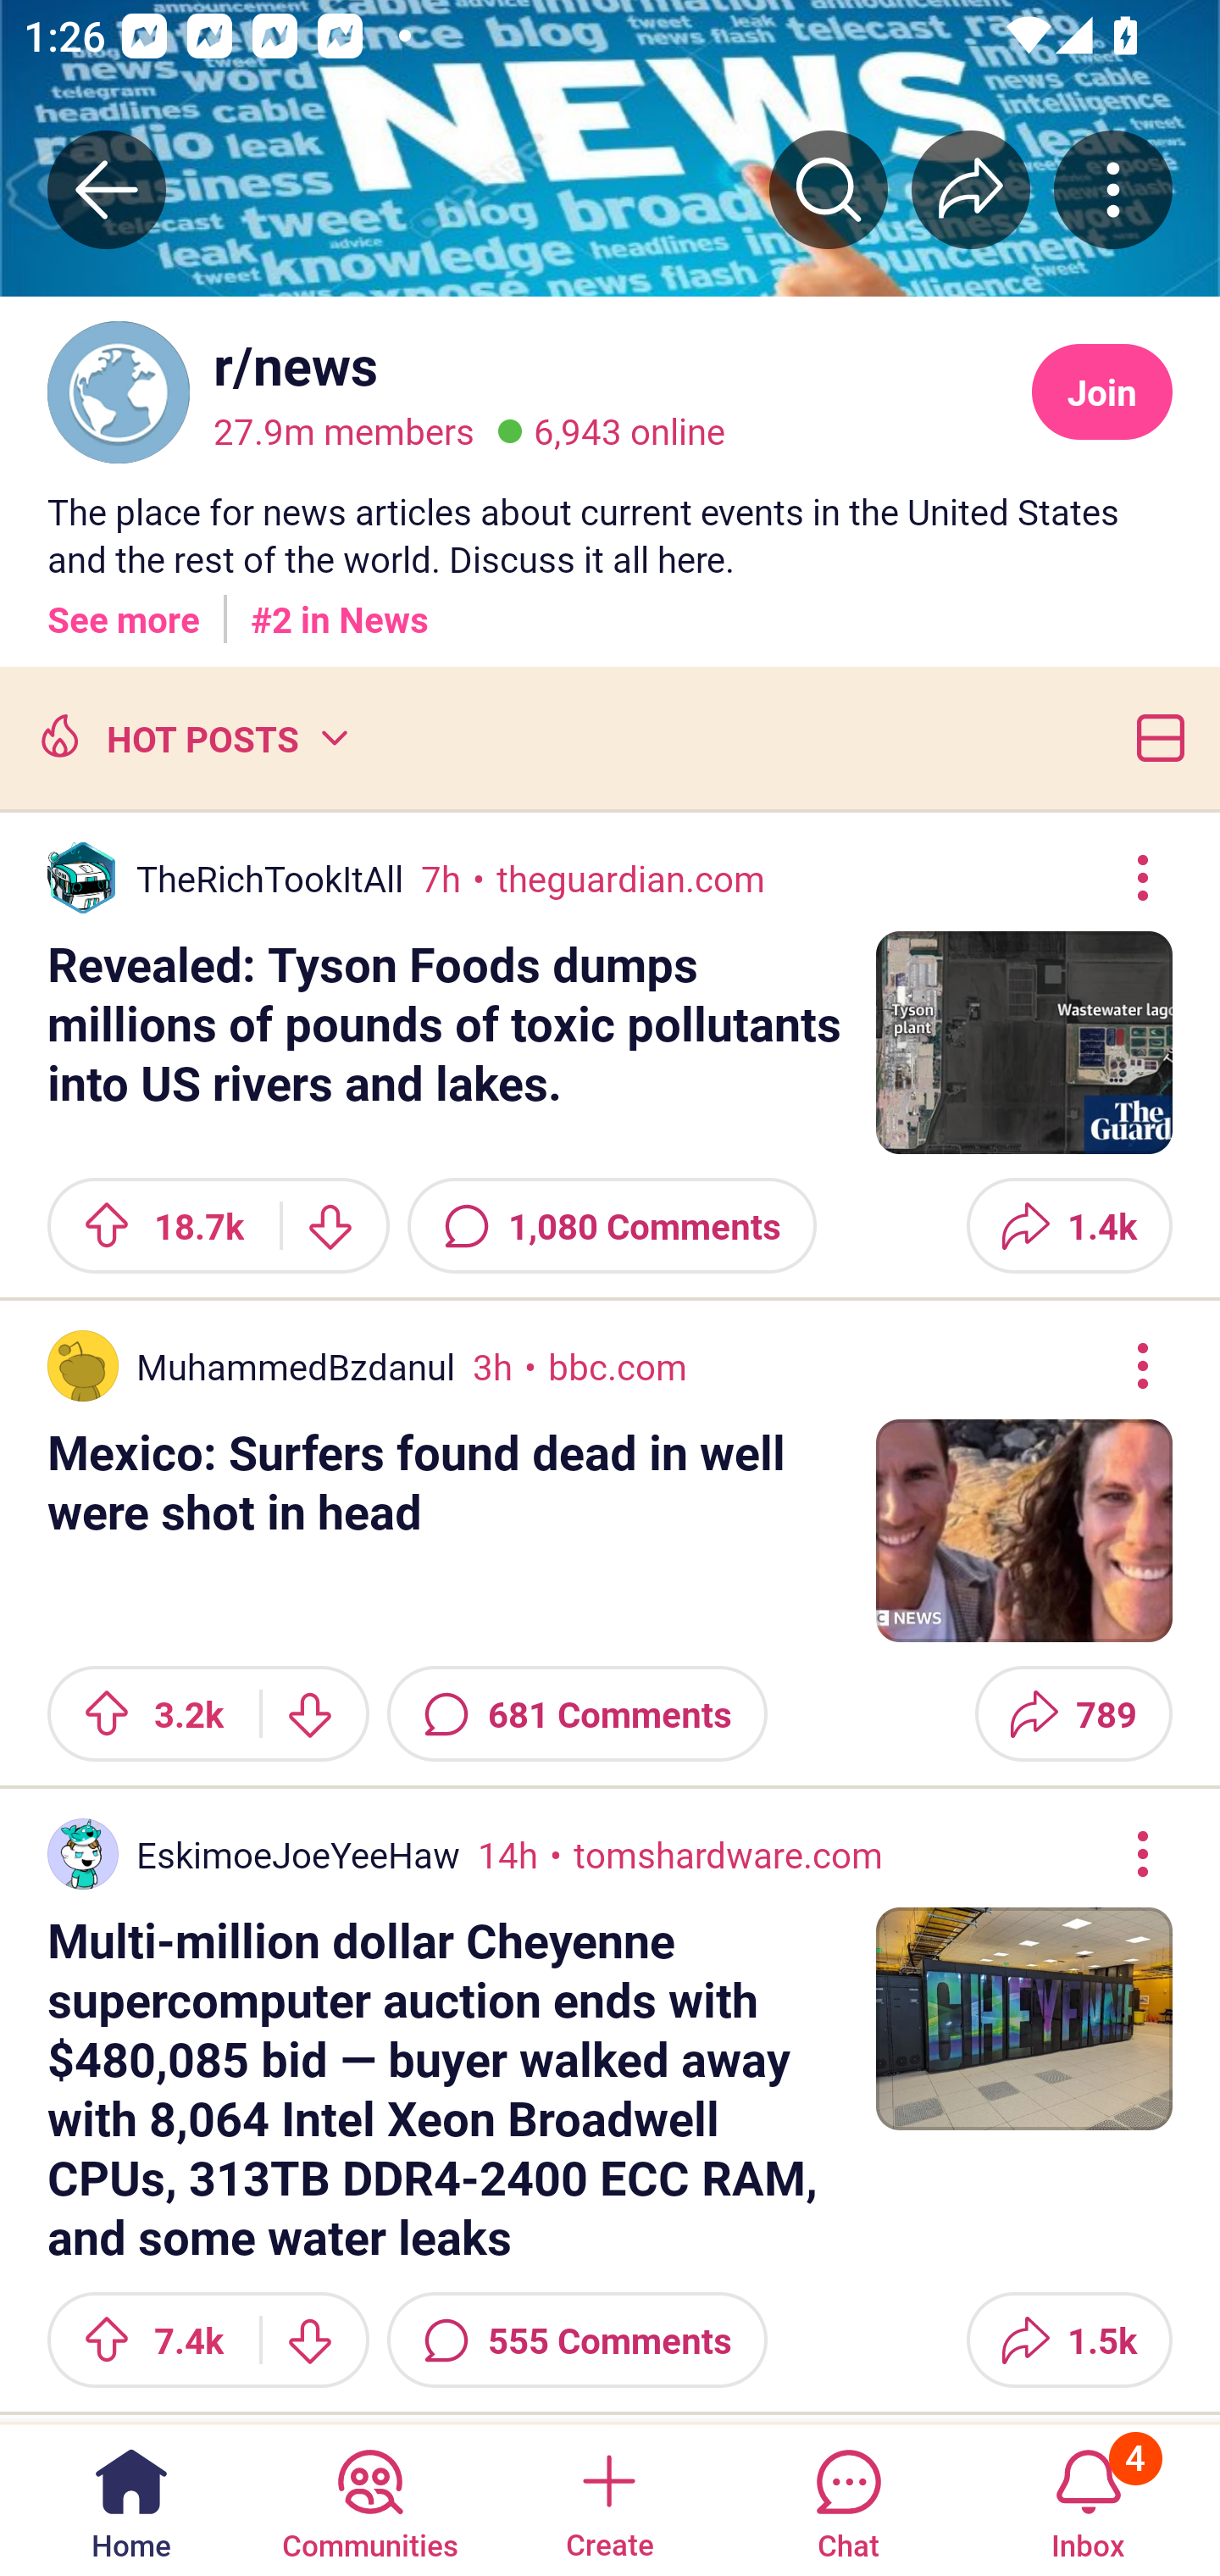 The height and width of the screenshot is (2576, 1220). Describe the element at coordinates (369, 2498) in the screenshot. I see `Communities` at that location.